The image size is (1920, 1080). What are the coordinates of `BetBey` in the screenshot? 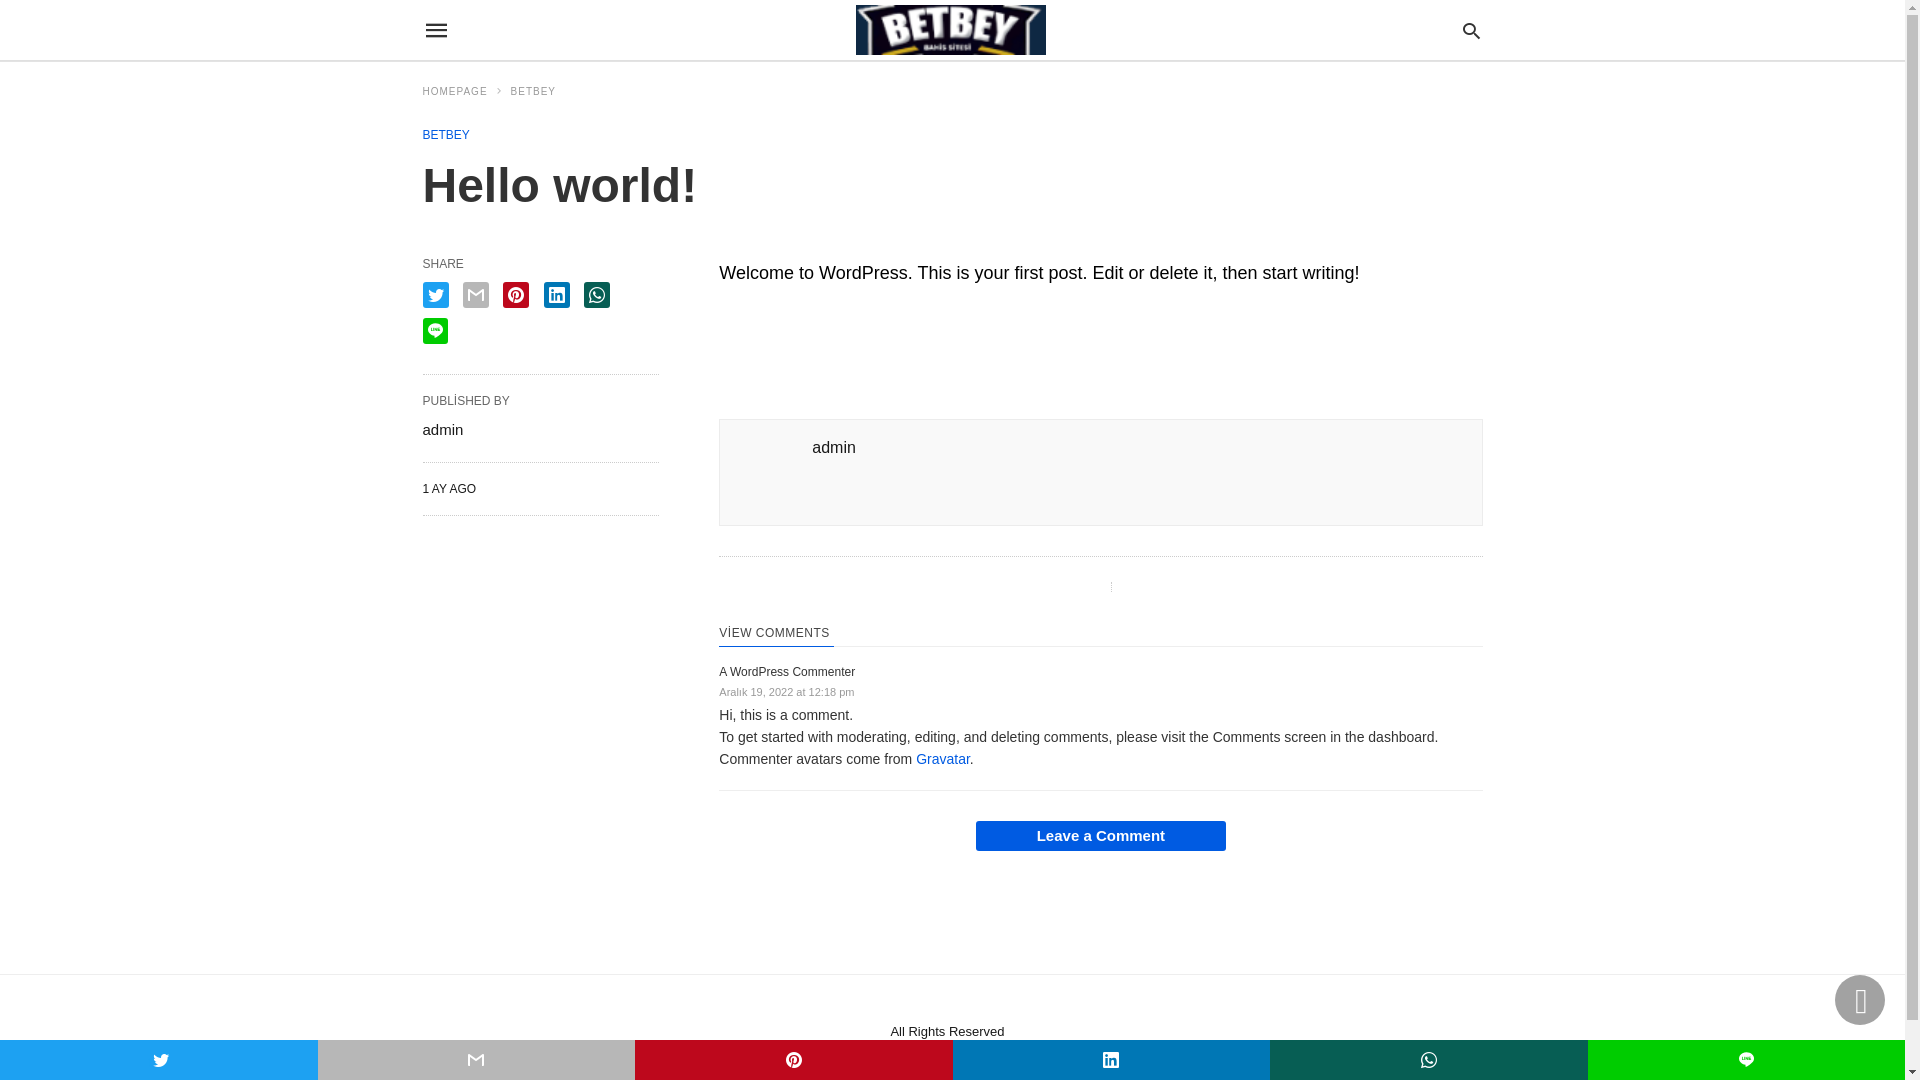 It's located at (951, 30).